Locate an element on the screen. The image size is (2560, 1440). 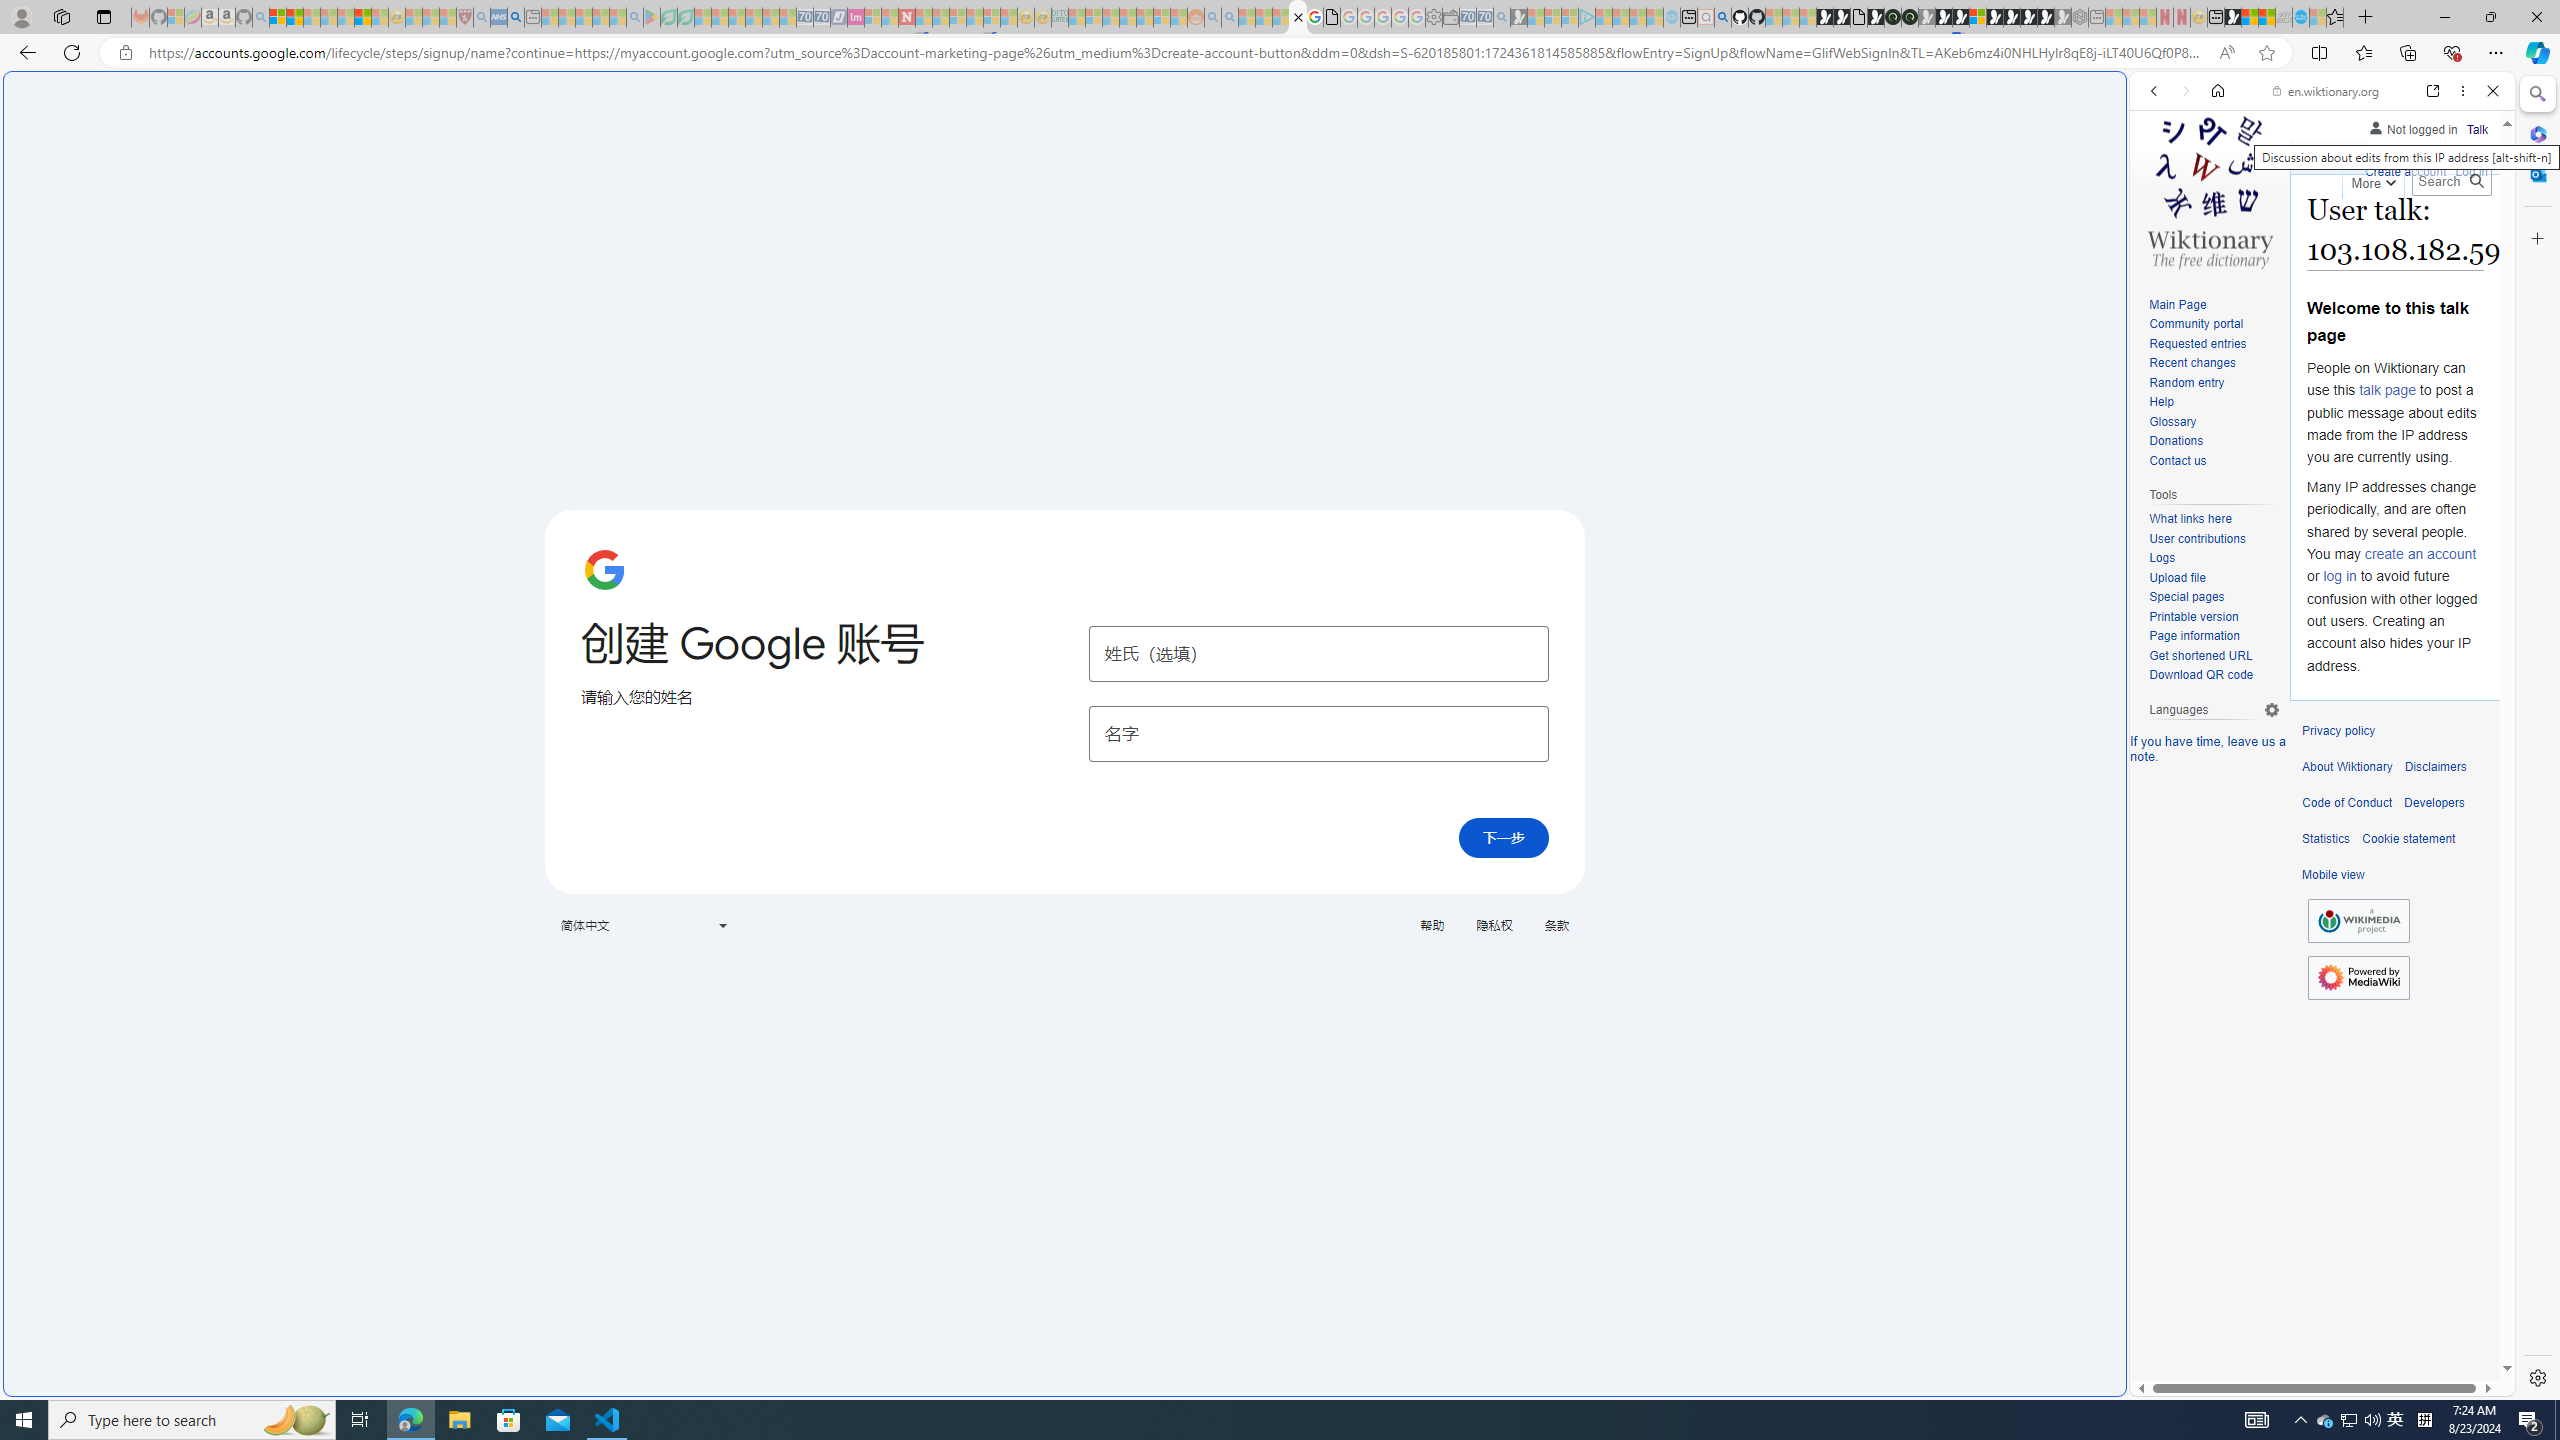
Main Page is located at coordinates (2214, 305).